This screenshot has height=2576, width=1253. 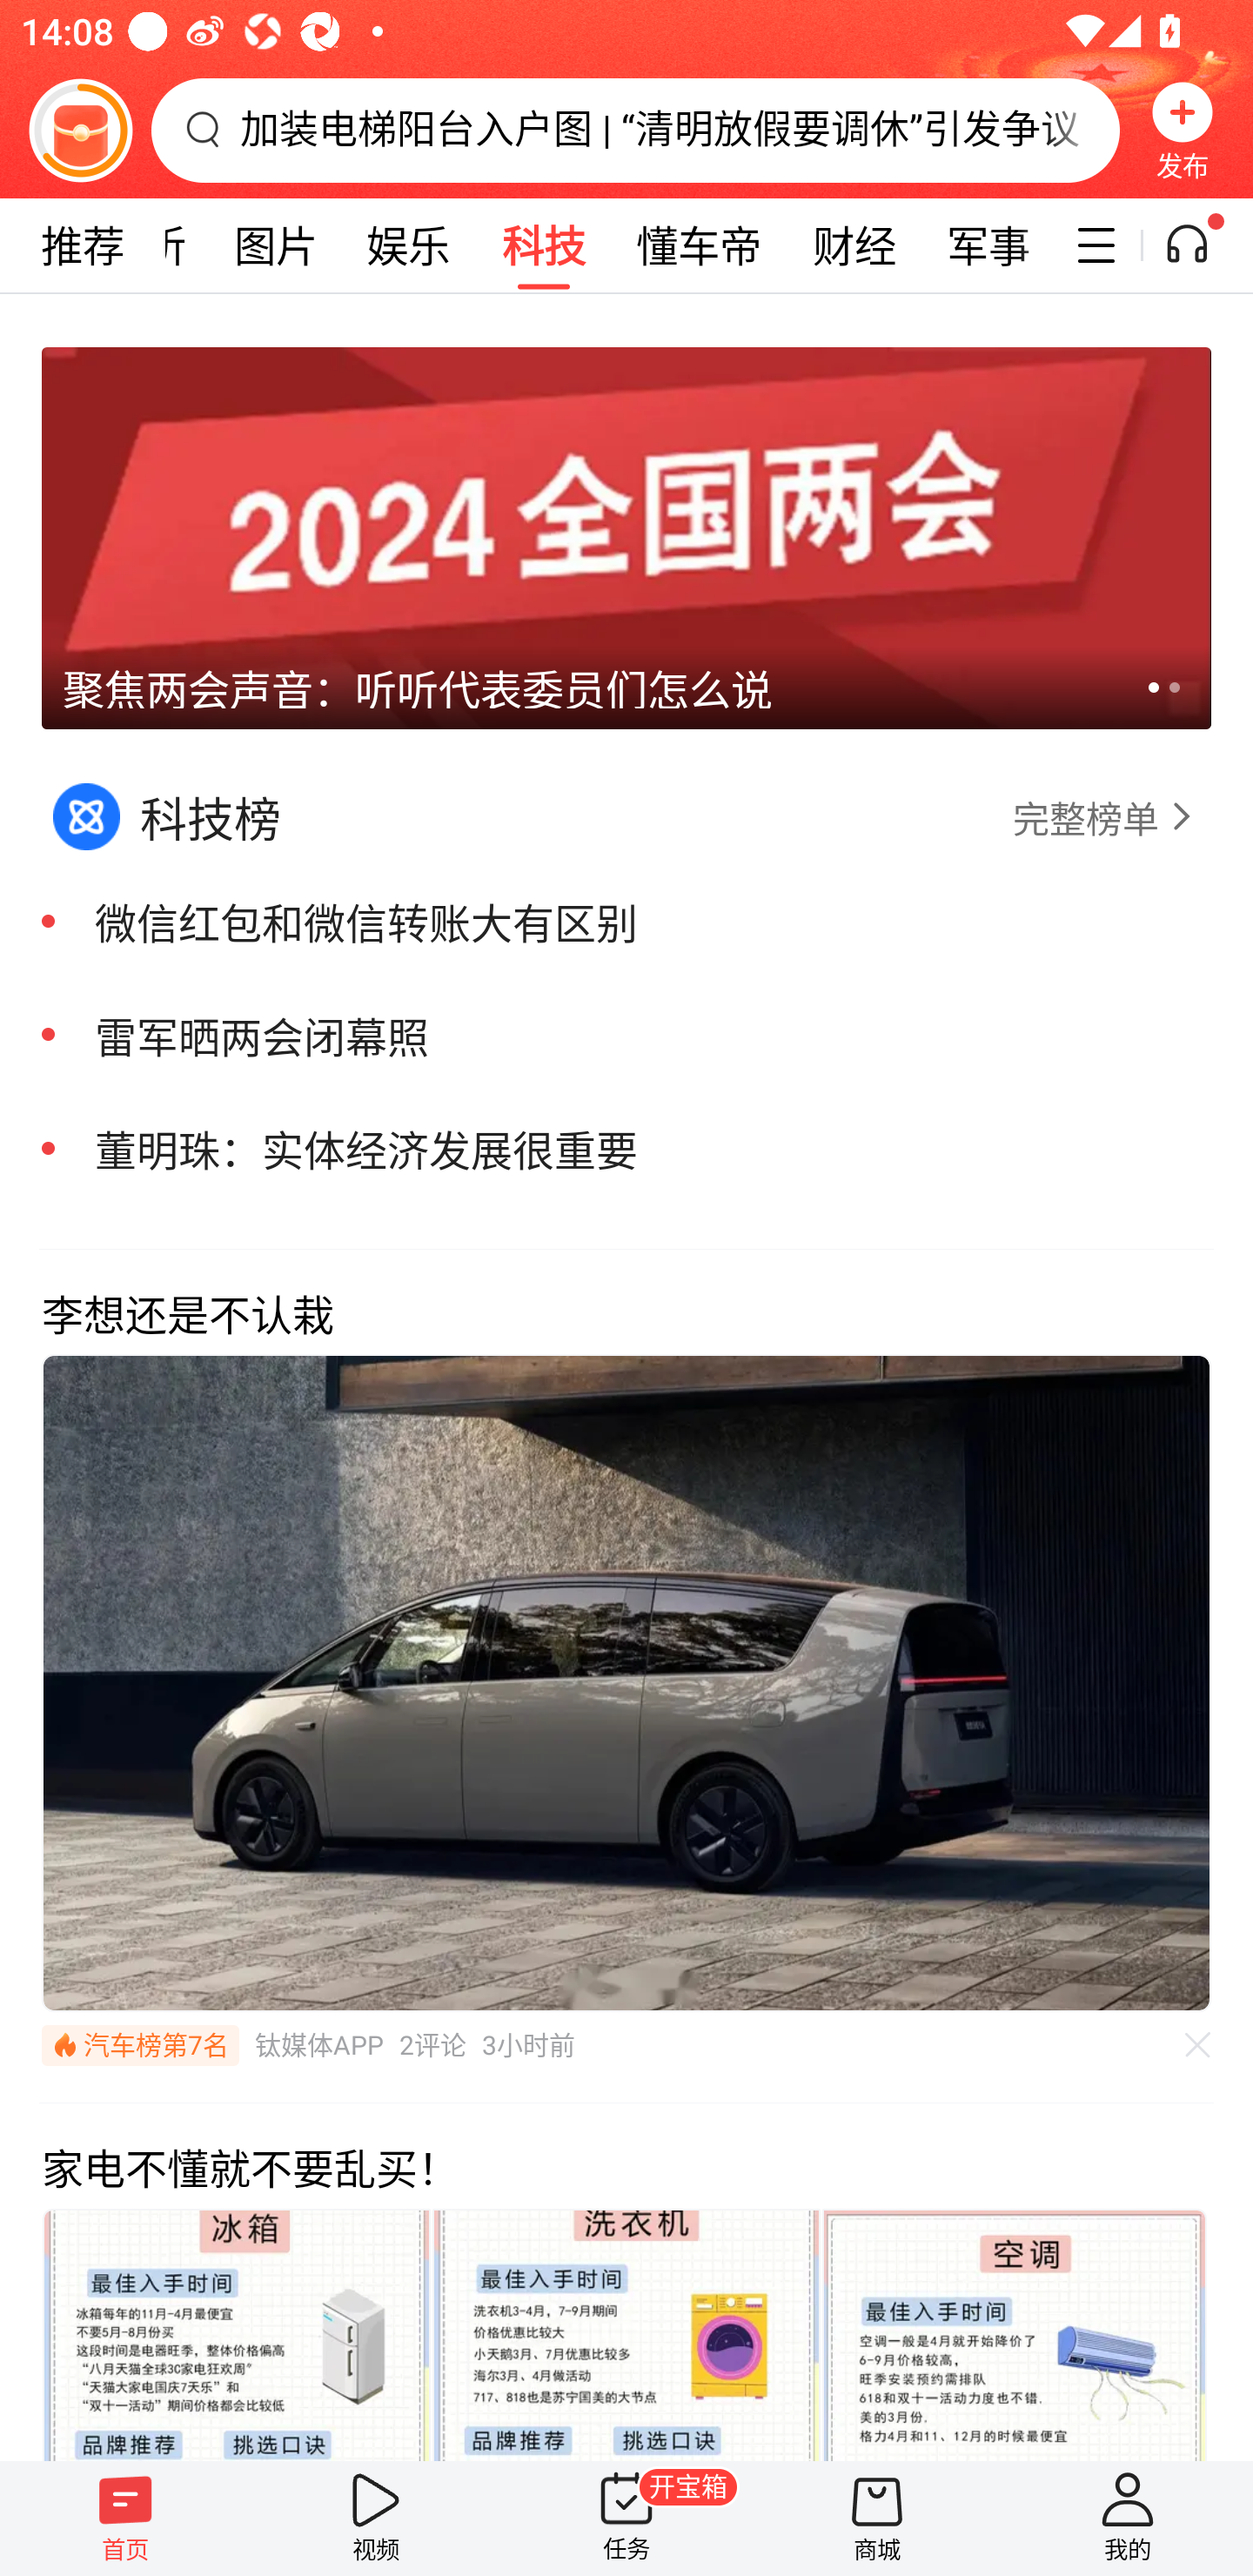 I want to click on 科技, so click(x=543, y=245).